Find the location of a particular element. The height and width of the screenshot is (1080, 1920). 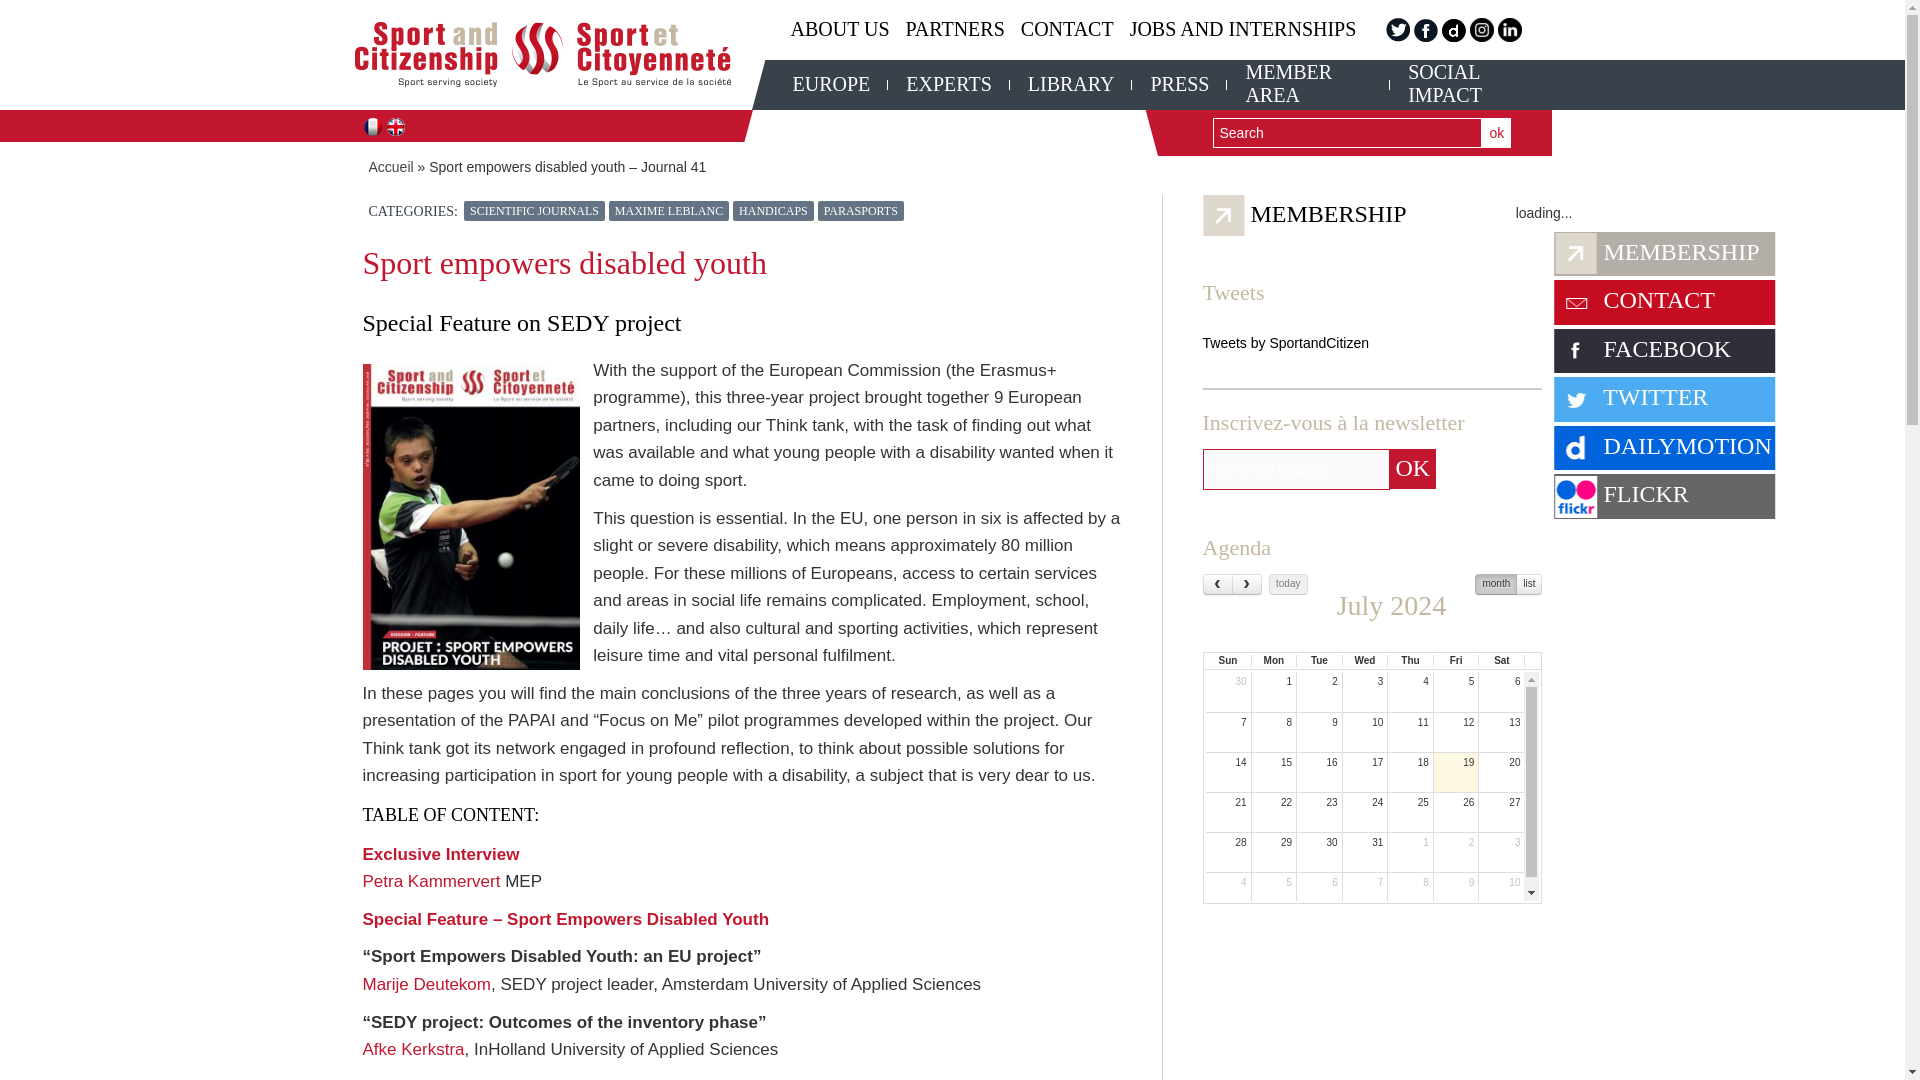

PARTNERS is located at coordinates (955, 30).